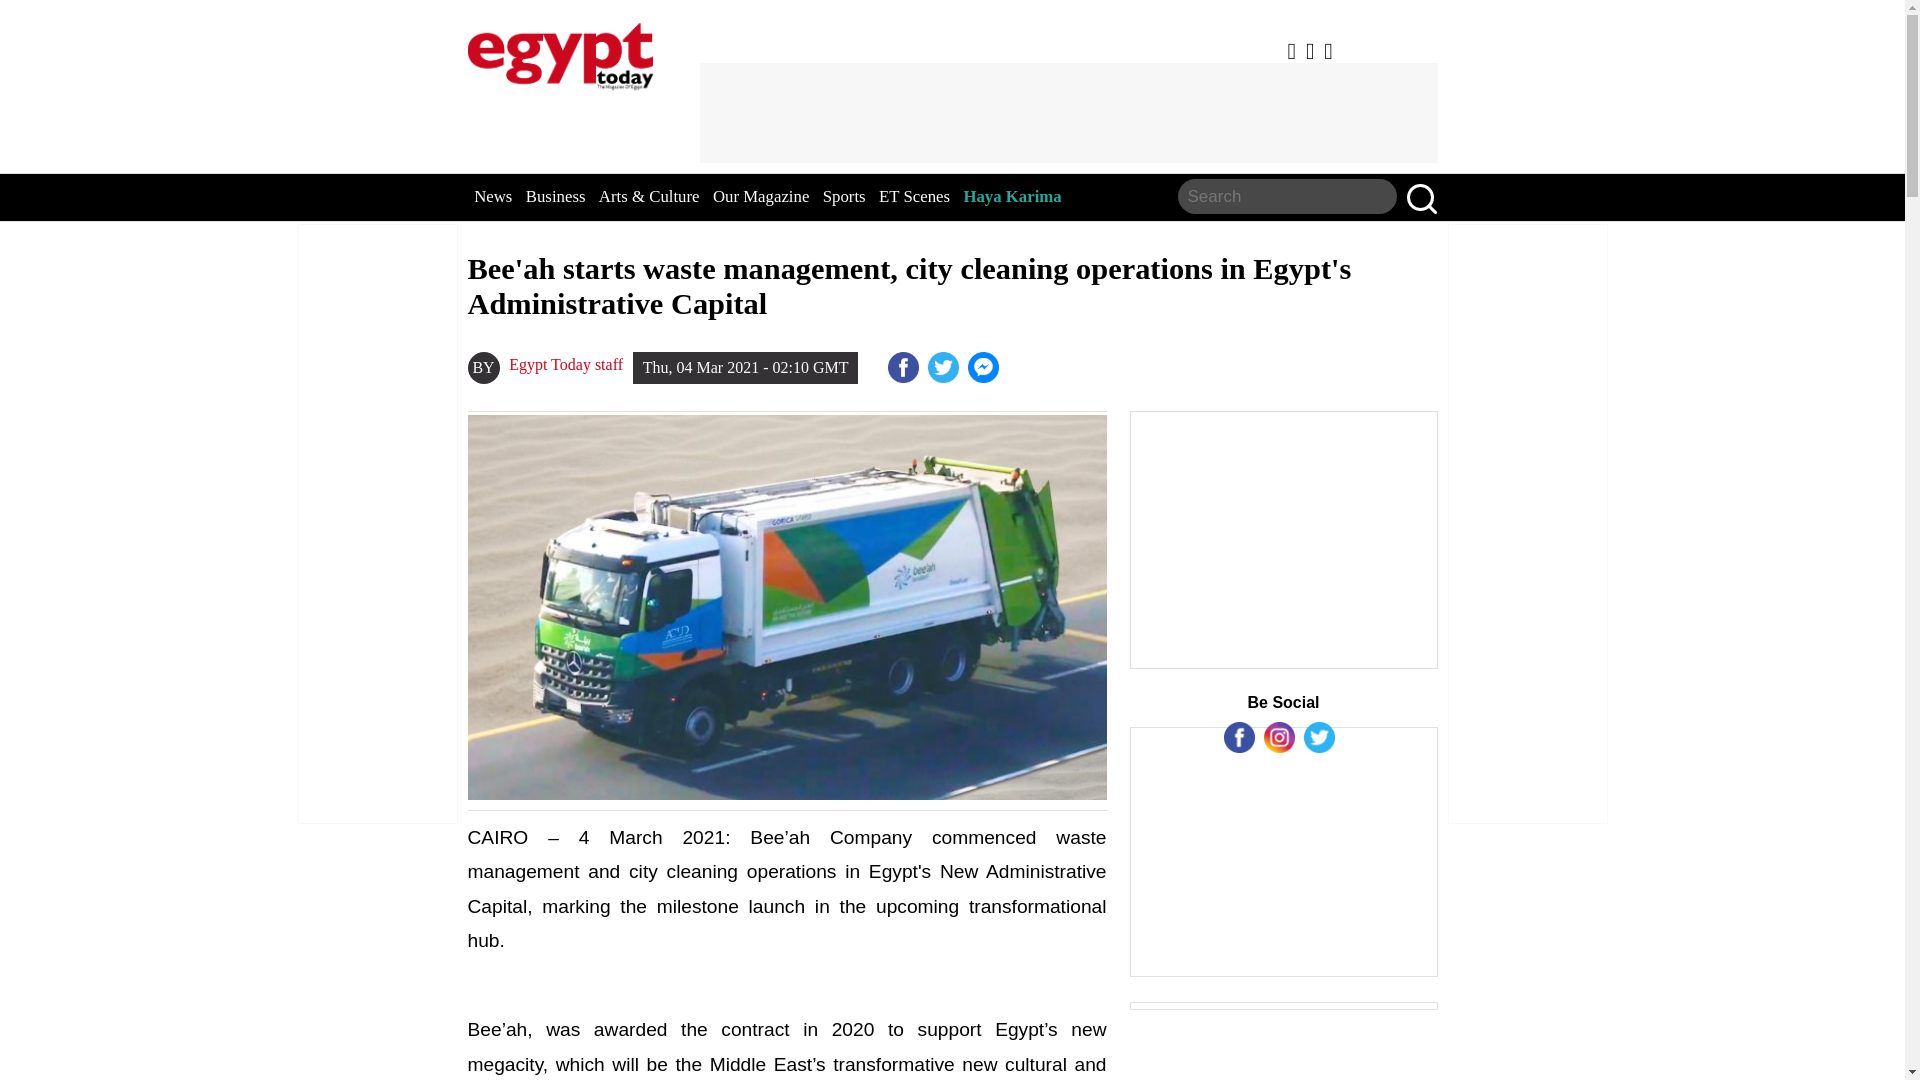 This screenshot has height=1080, width=1920. What do you see at coordinates (560, 52) in the screenshot?
I see `EgyptToday` at bounding box center [560, 52].